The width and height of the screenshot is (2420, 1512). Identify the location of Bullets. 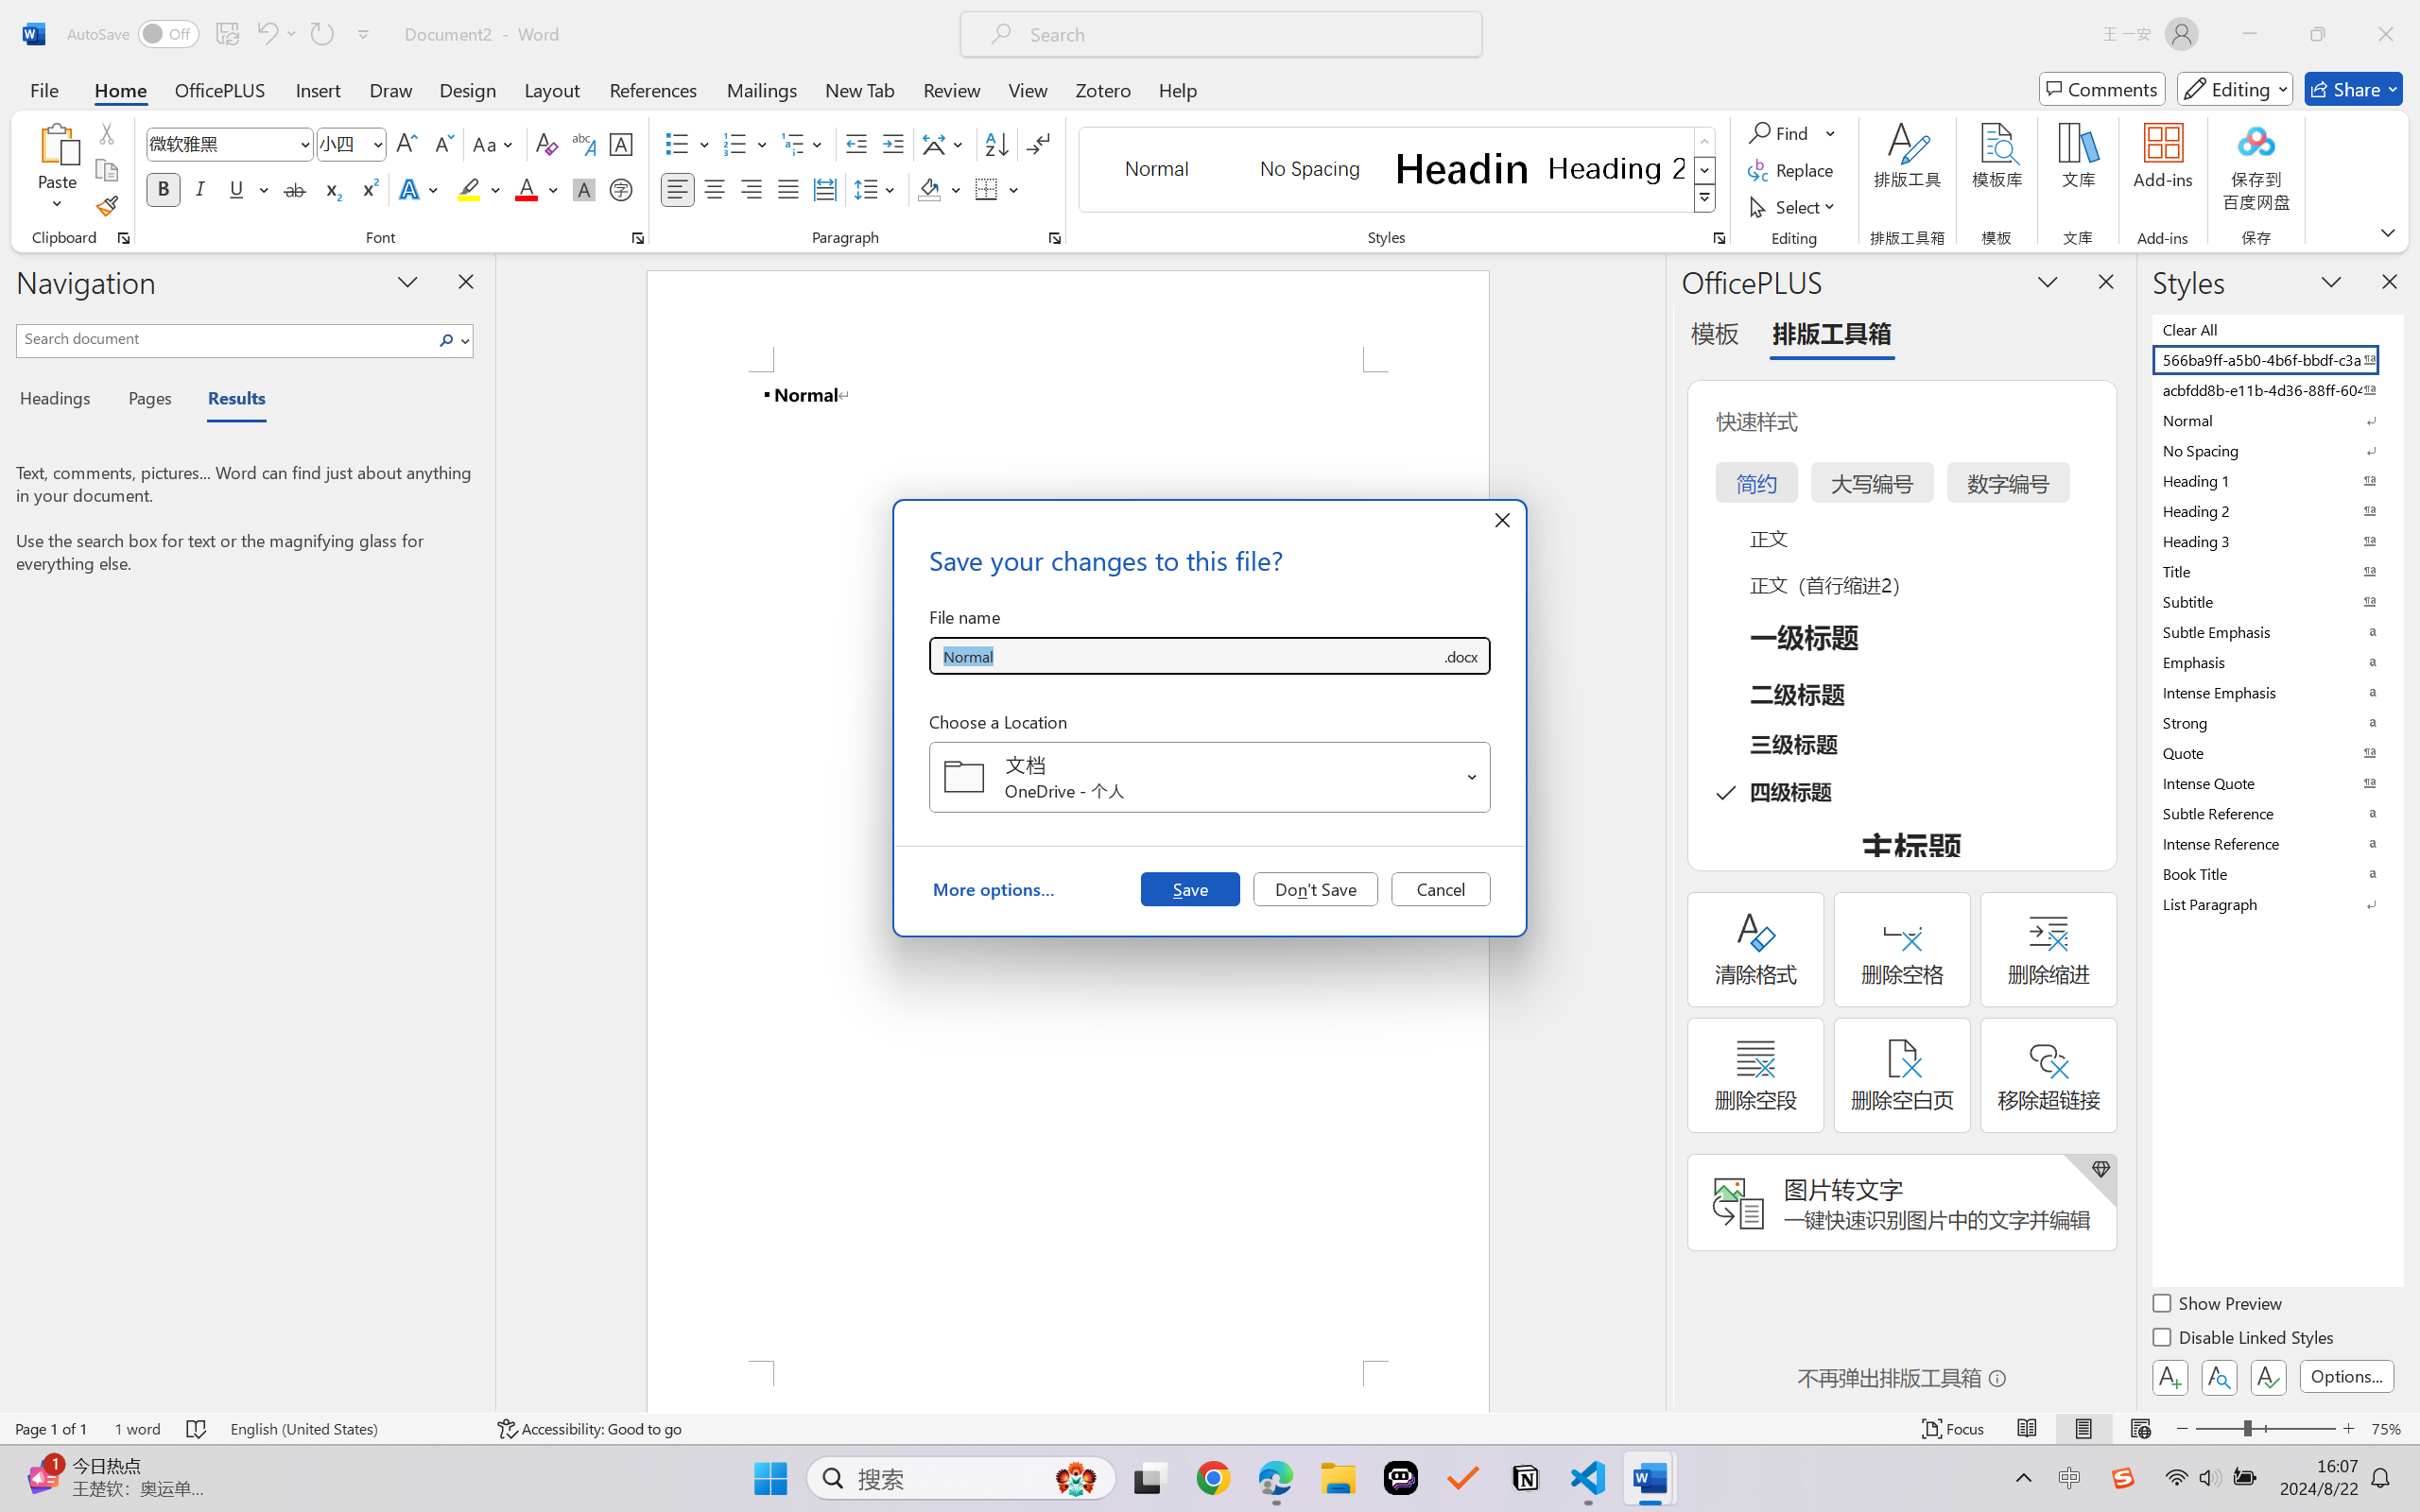
(677, 144).